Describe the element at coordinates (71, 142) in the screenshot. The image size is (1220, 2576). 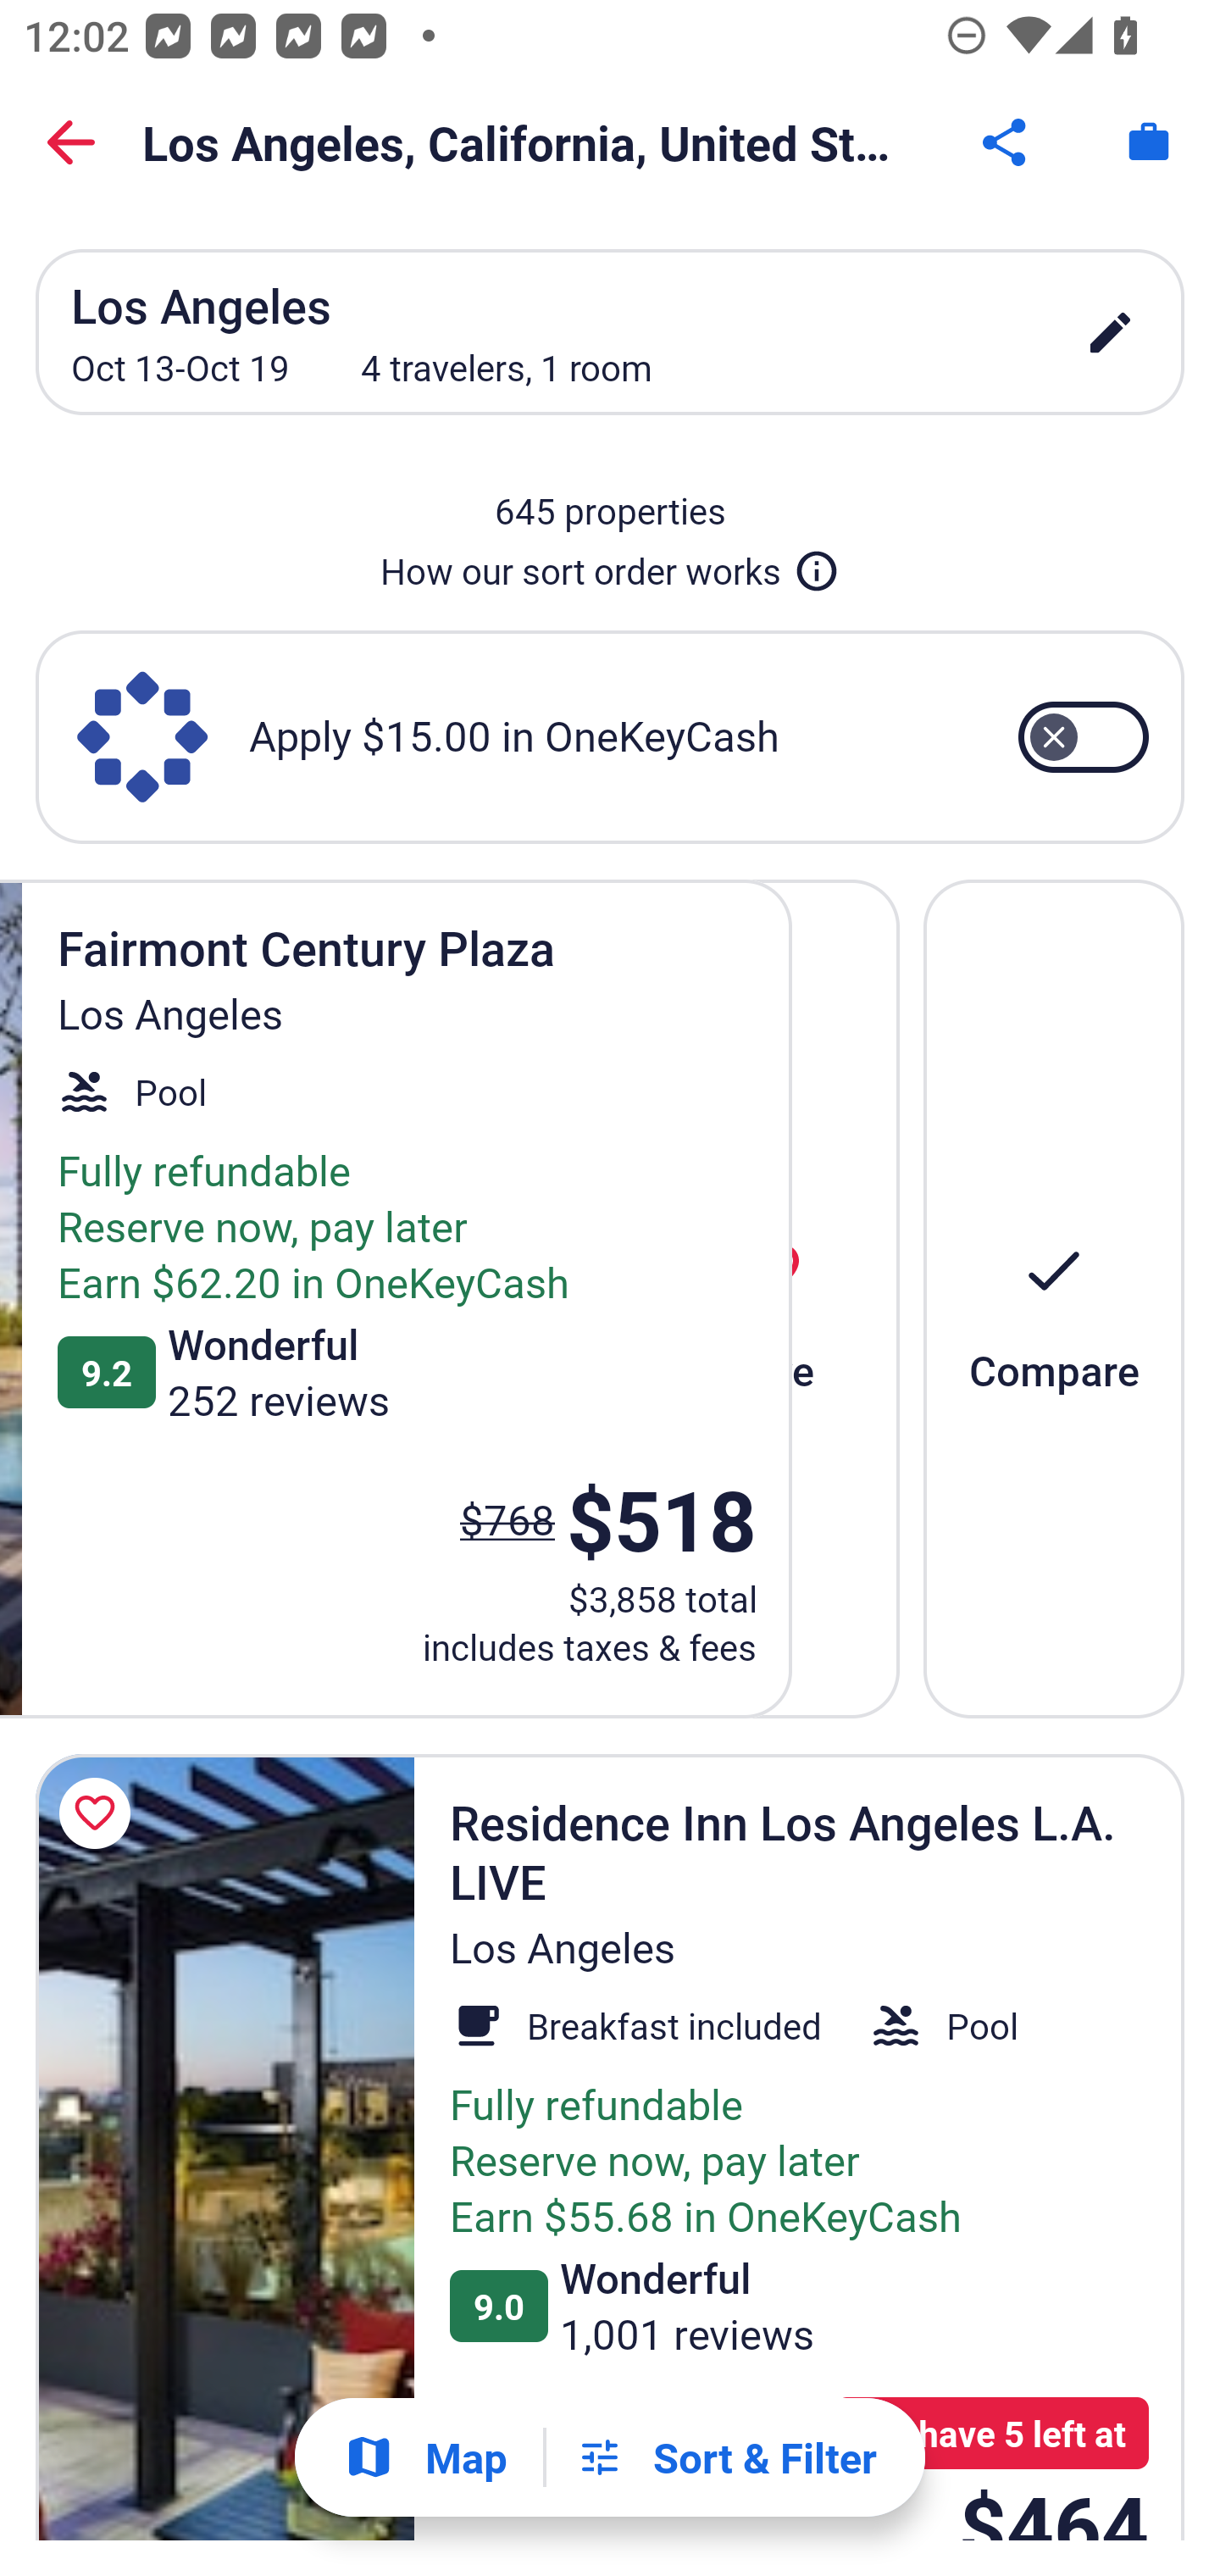
I see `Back` at that location.